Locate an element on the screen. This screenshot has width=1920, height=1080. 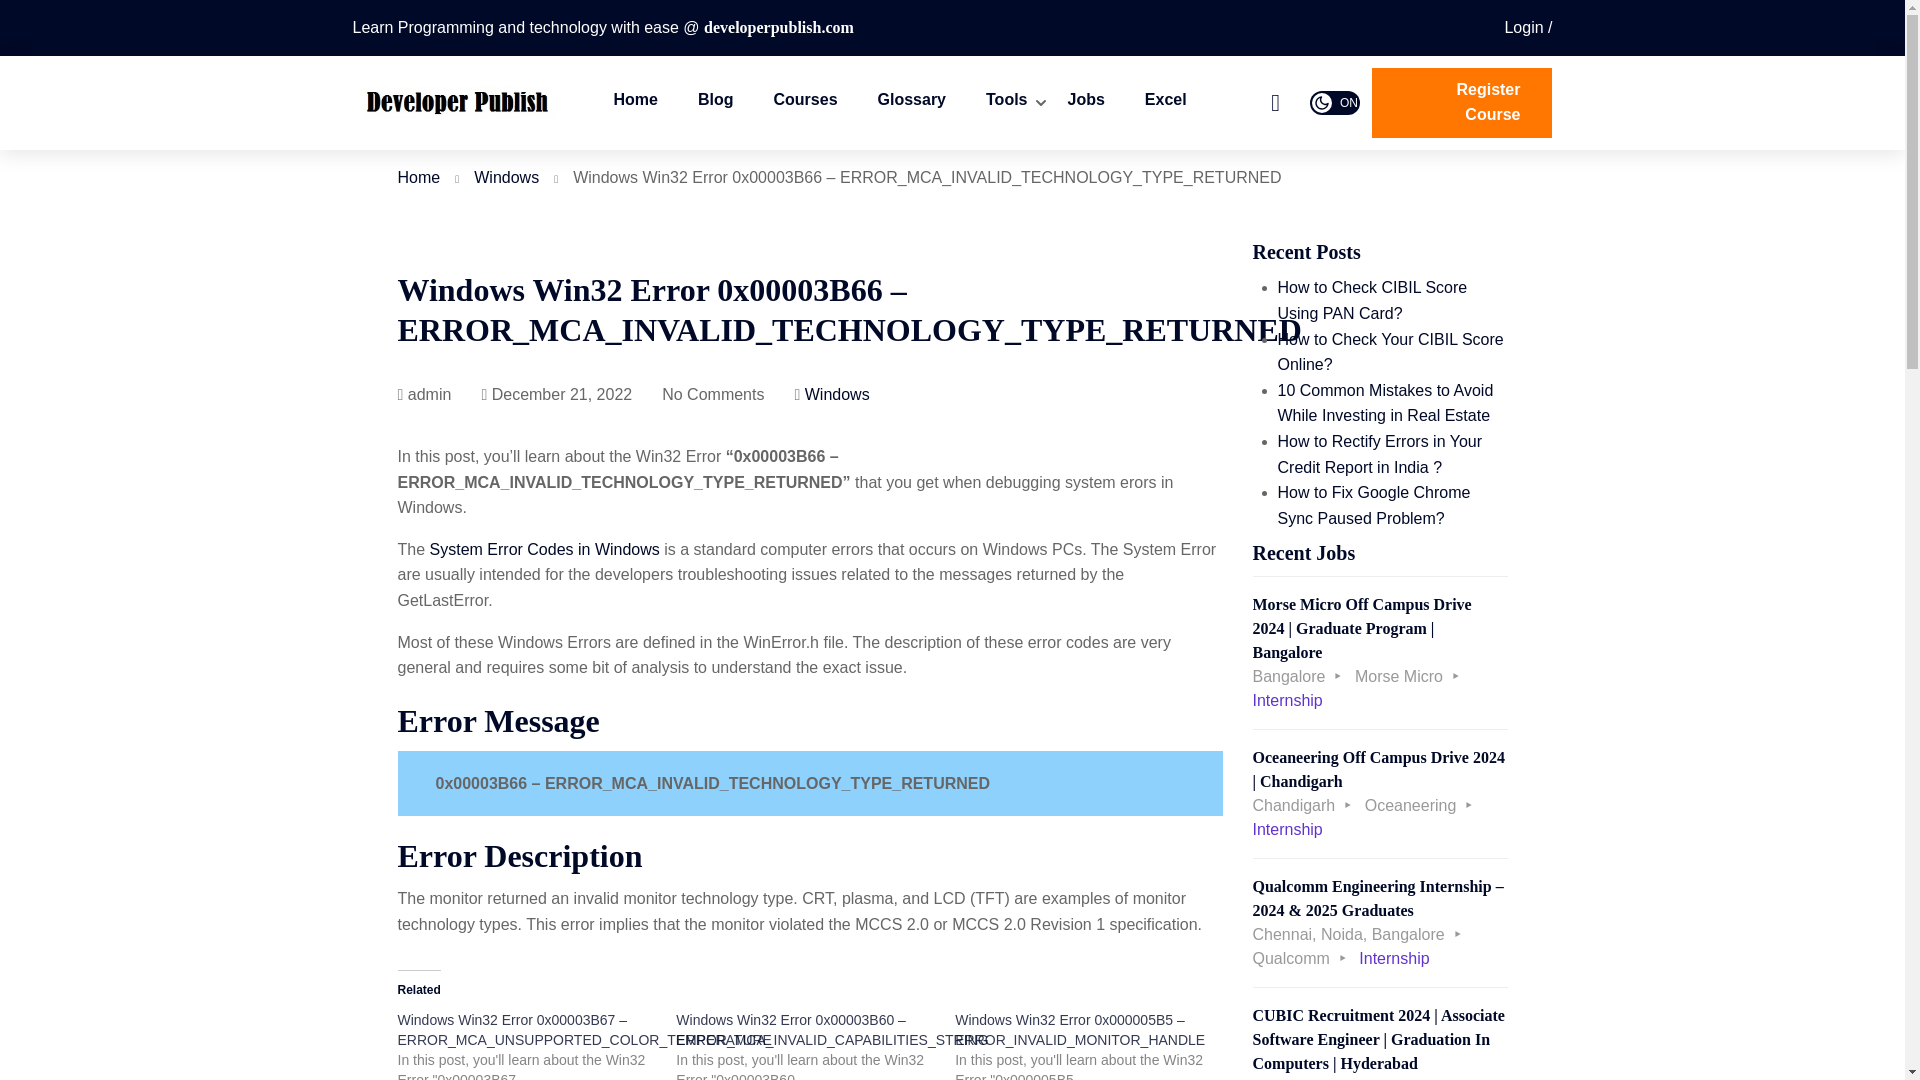
Register Course is located at coordinates (1462, 103).